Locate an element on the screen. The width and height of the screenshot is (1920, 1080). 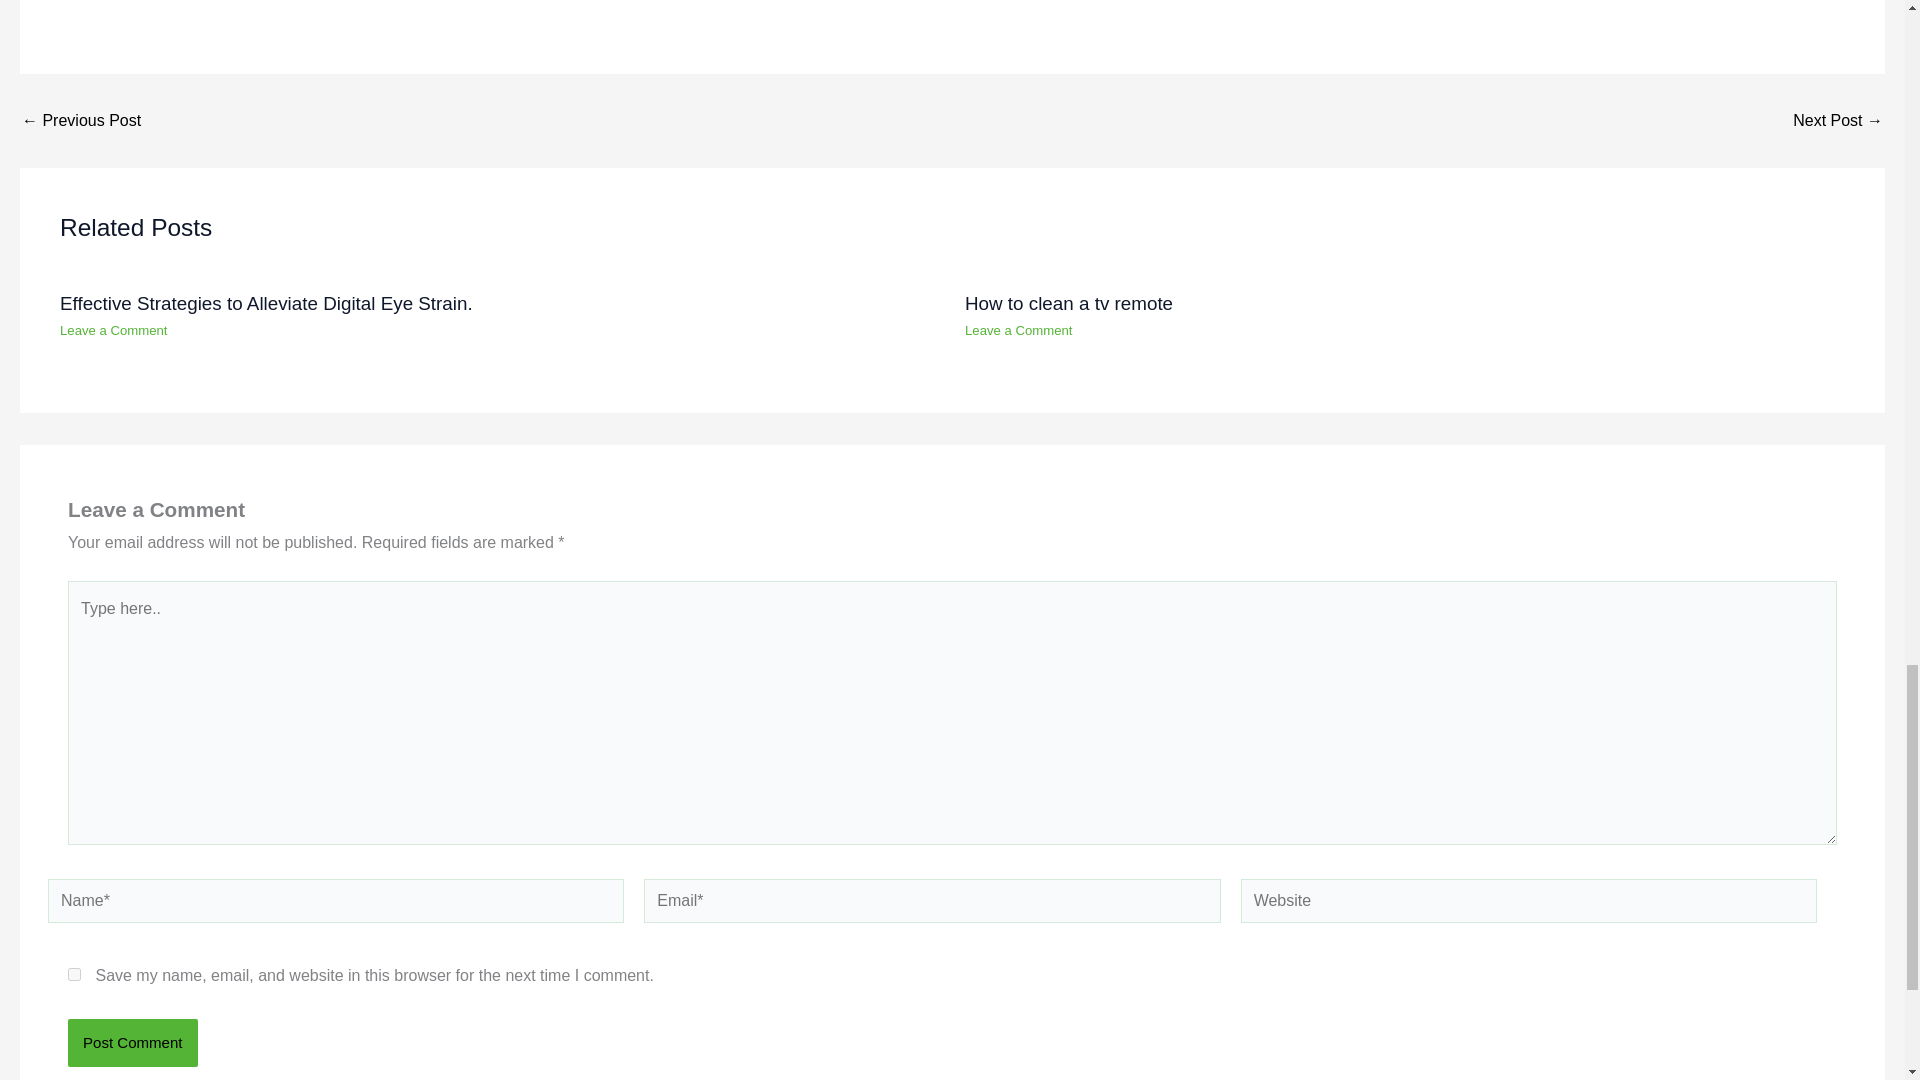
yes is located at coordinates (74, 974).